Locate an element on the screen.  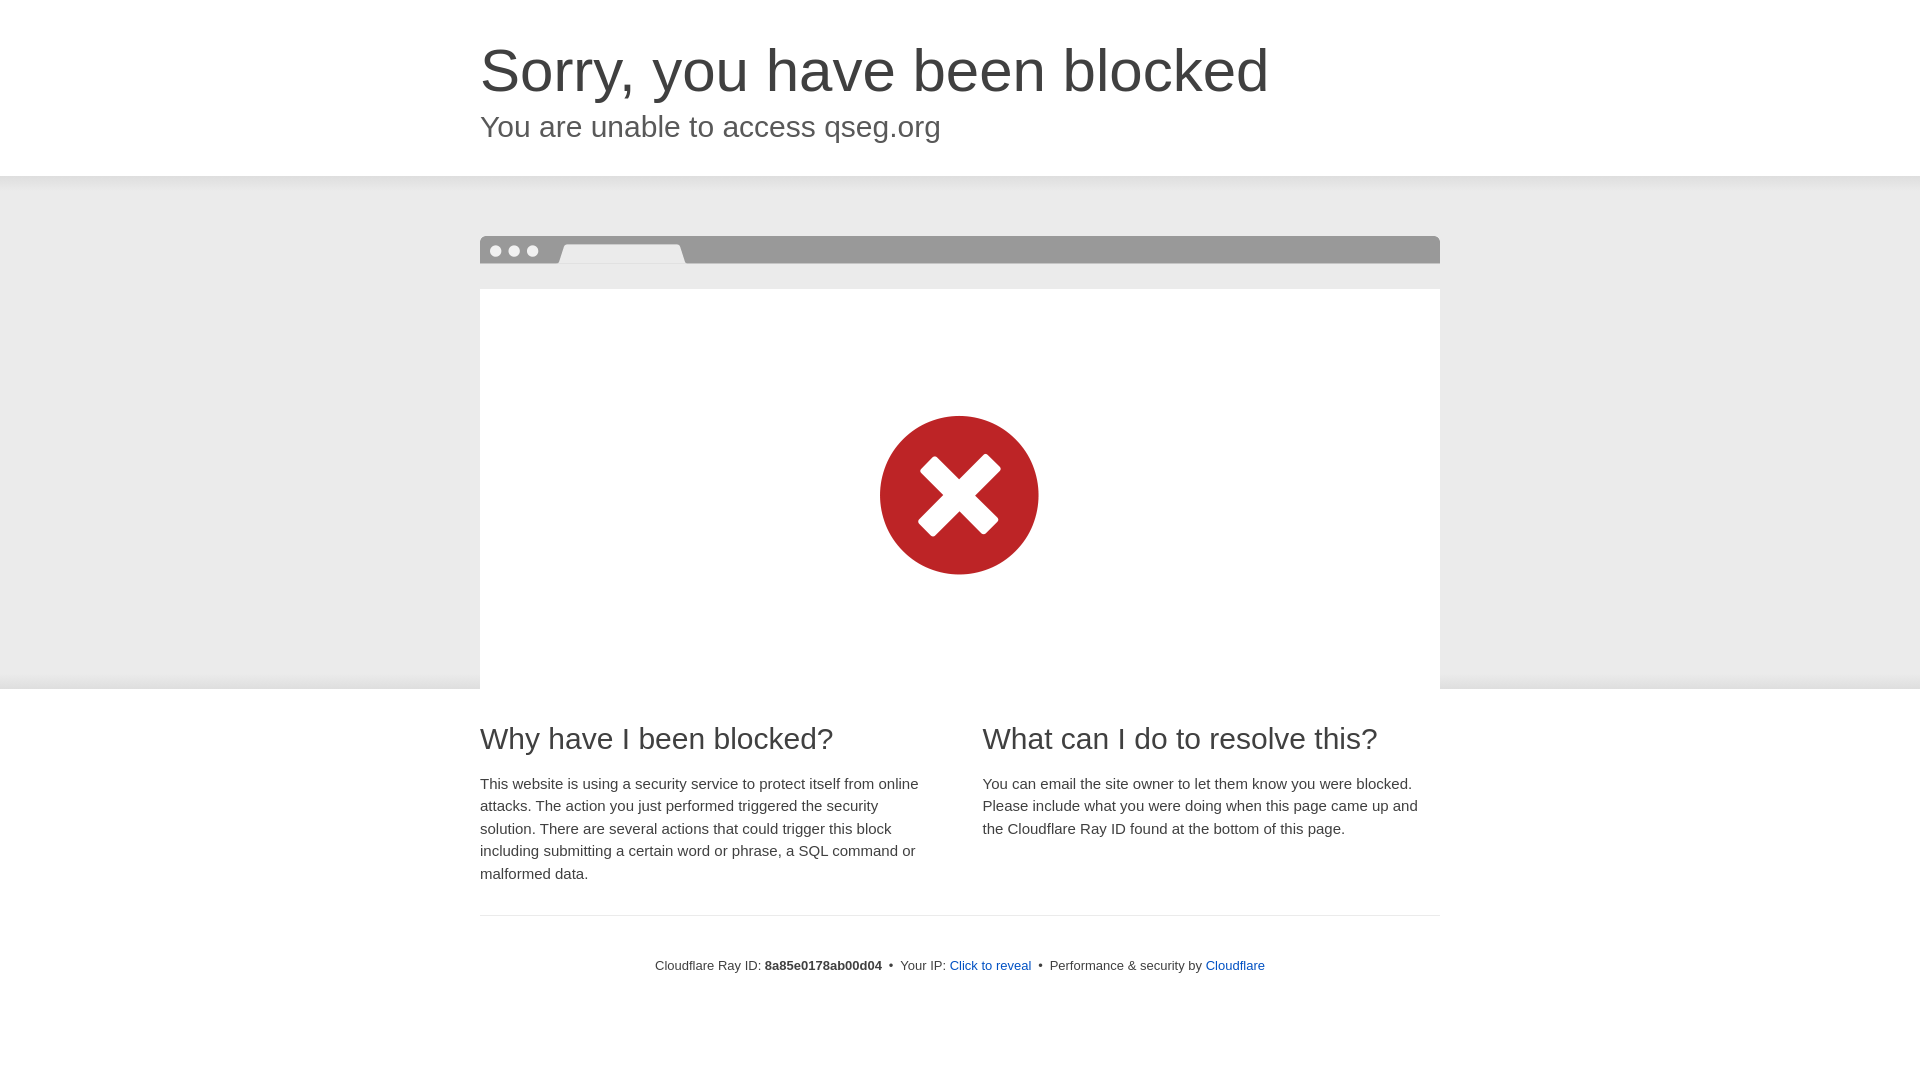
Cloudflare is located at coordinates (1235, 965).